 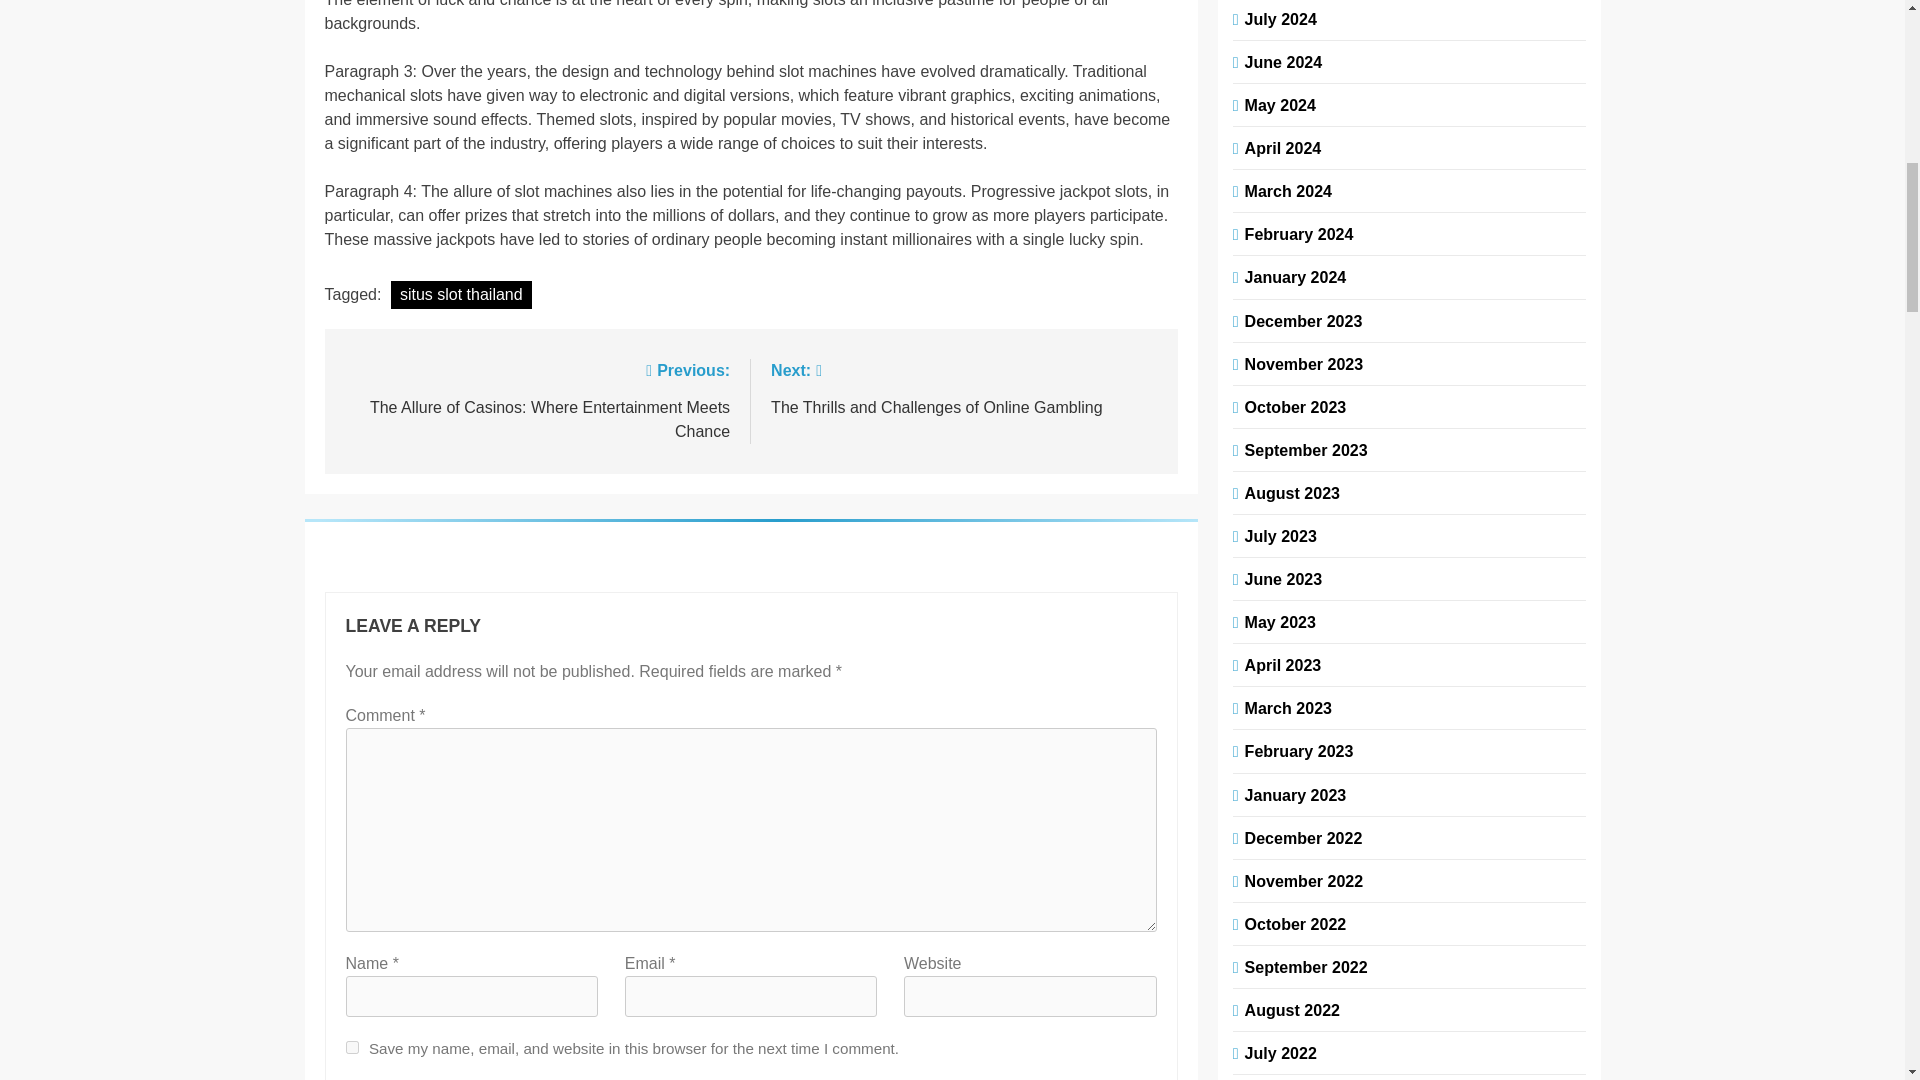 What do you see at coordinates (352, 1048) in the screenshot?
I see `situs slot thailand` at bounding box center [352, 1048].